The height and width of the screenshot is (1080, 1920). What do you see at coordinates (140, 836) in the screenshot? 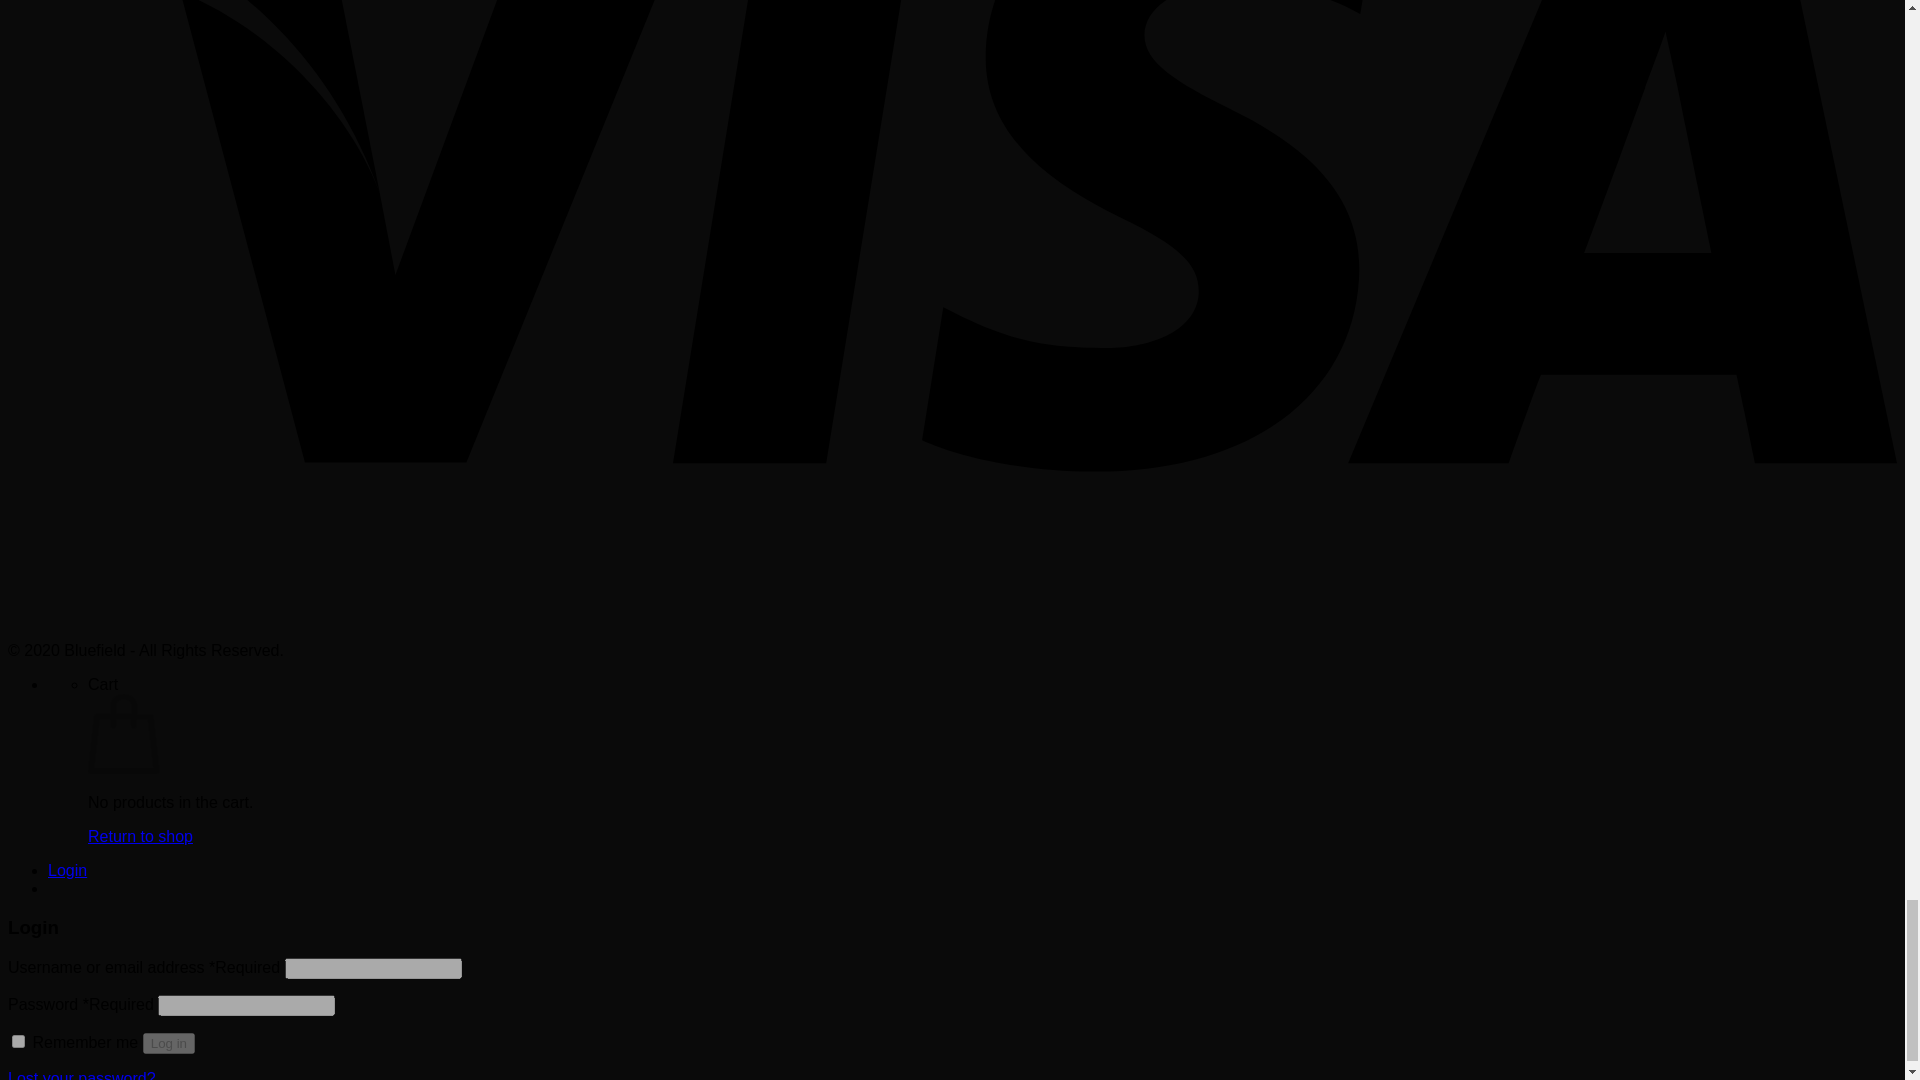
I see `Return to shop` at bounding box center [140, 836].